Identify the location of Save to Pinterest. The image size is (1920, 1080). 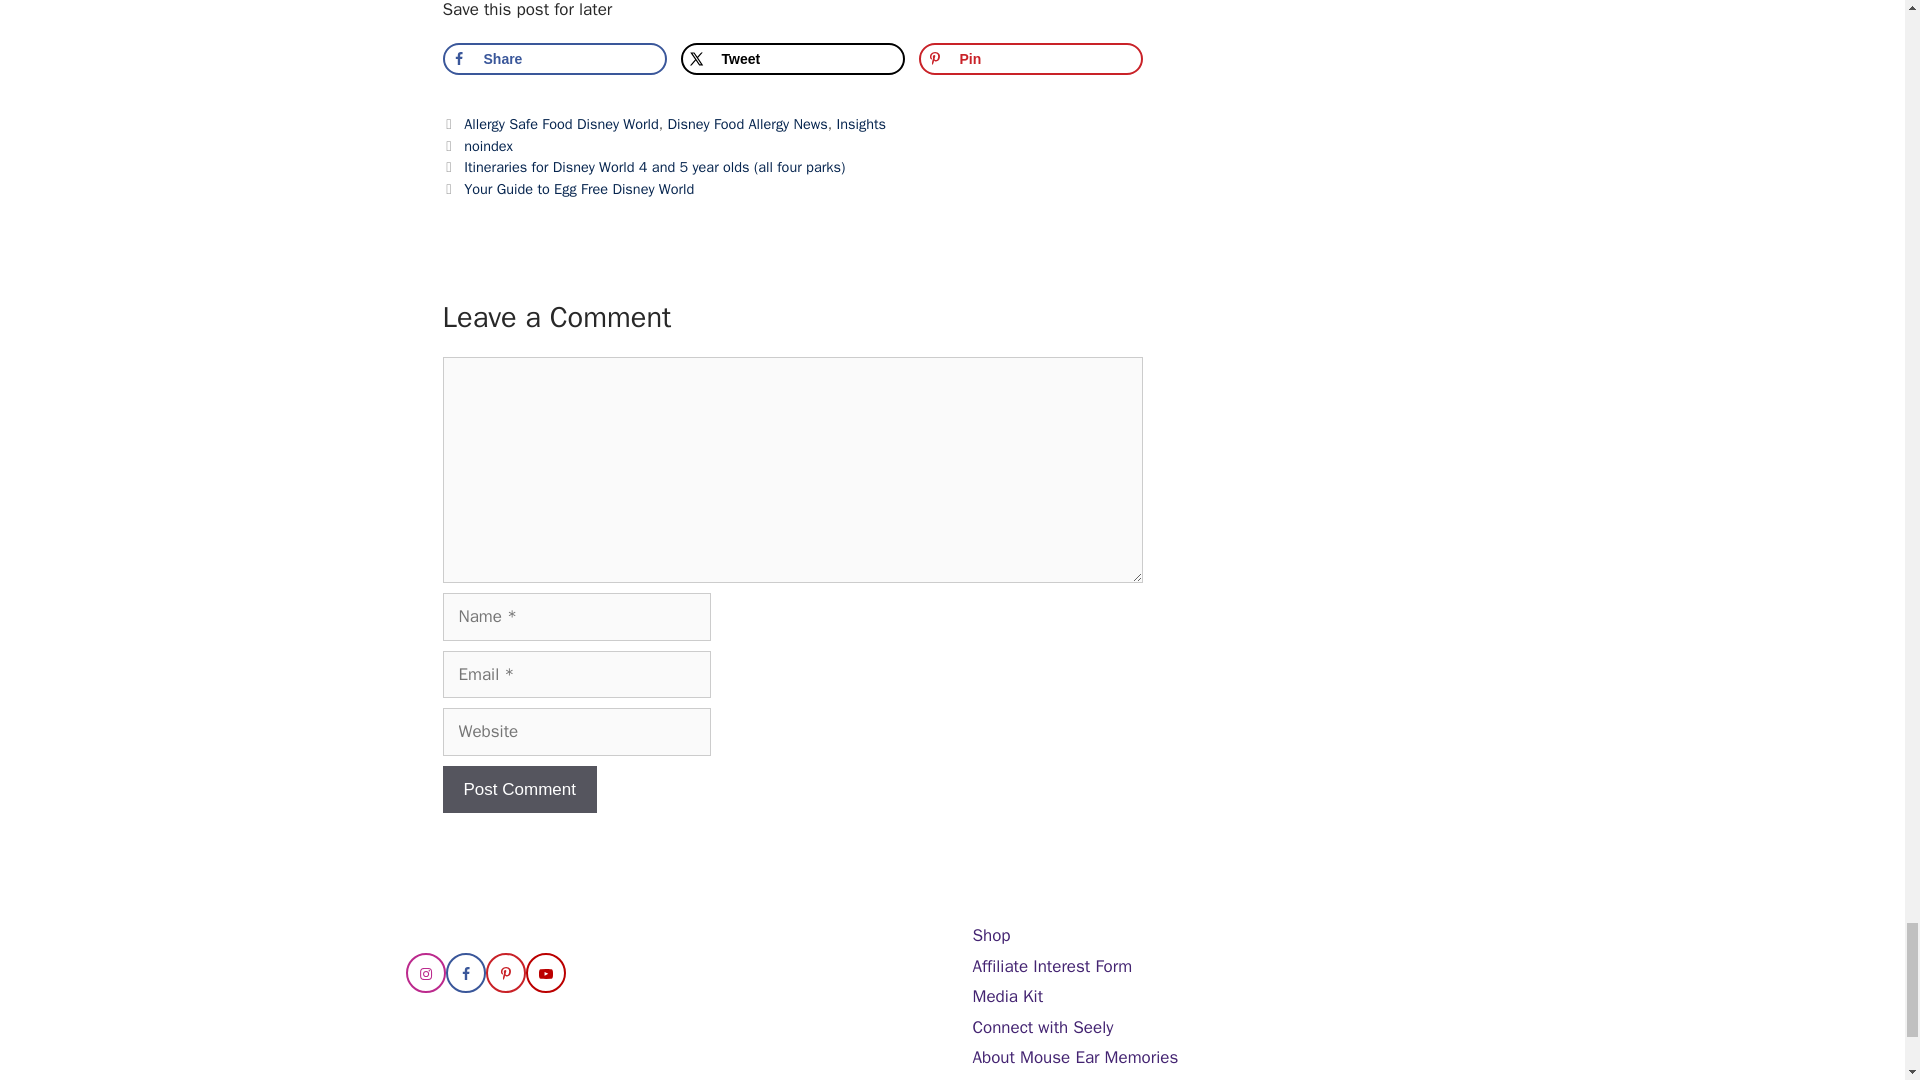
(1030, 58).